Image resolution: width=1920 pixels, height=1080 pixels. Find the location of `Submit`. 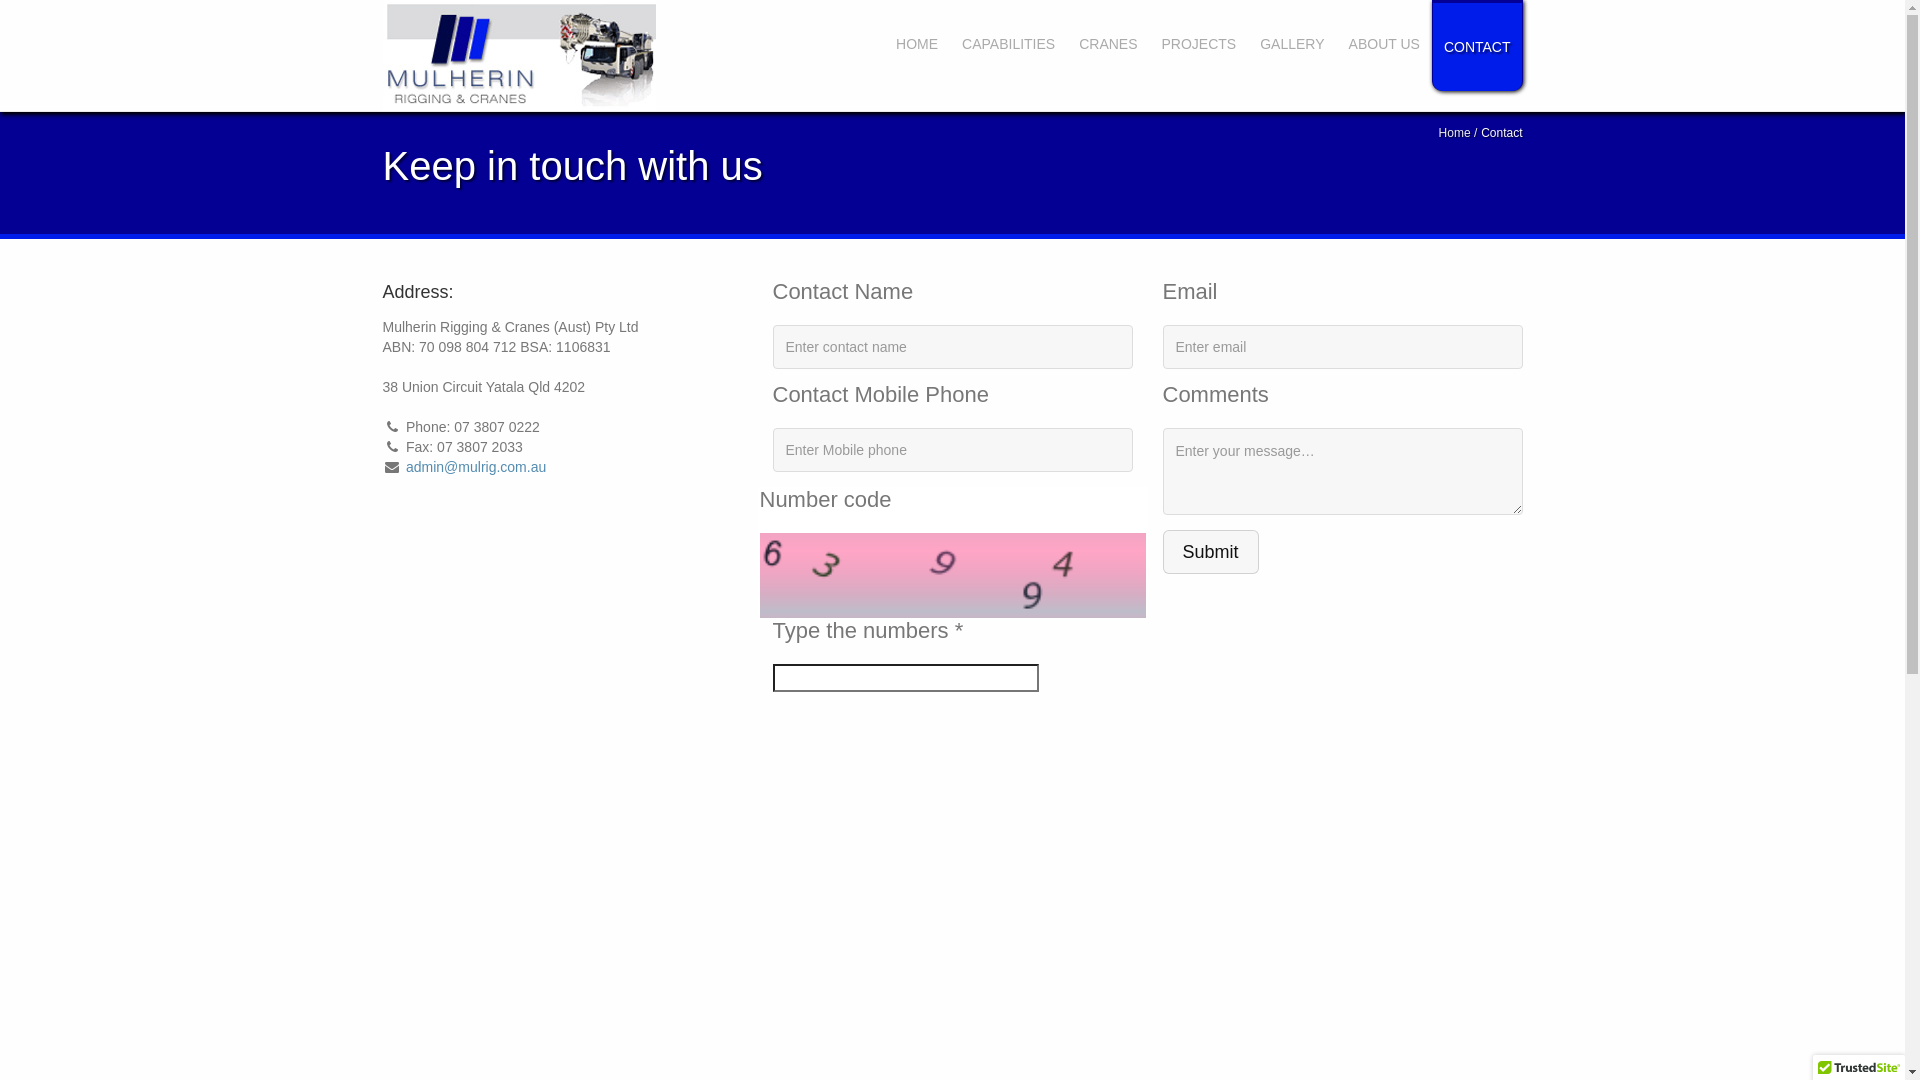

Submit is located at coordinates (1210, 552).